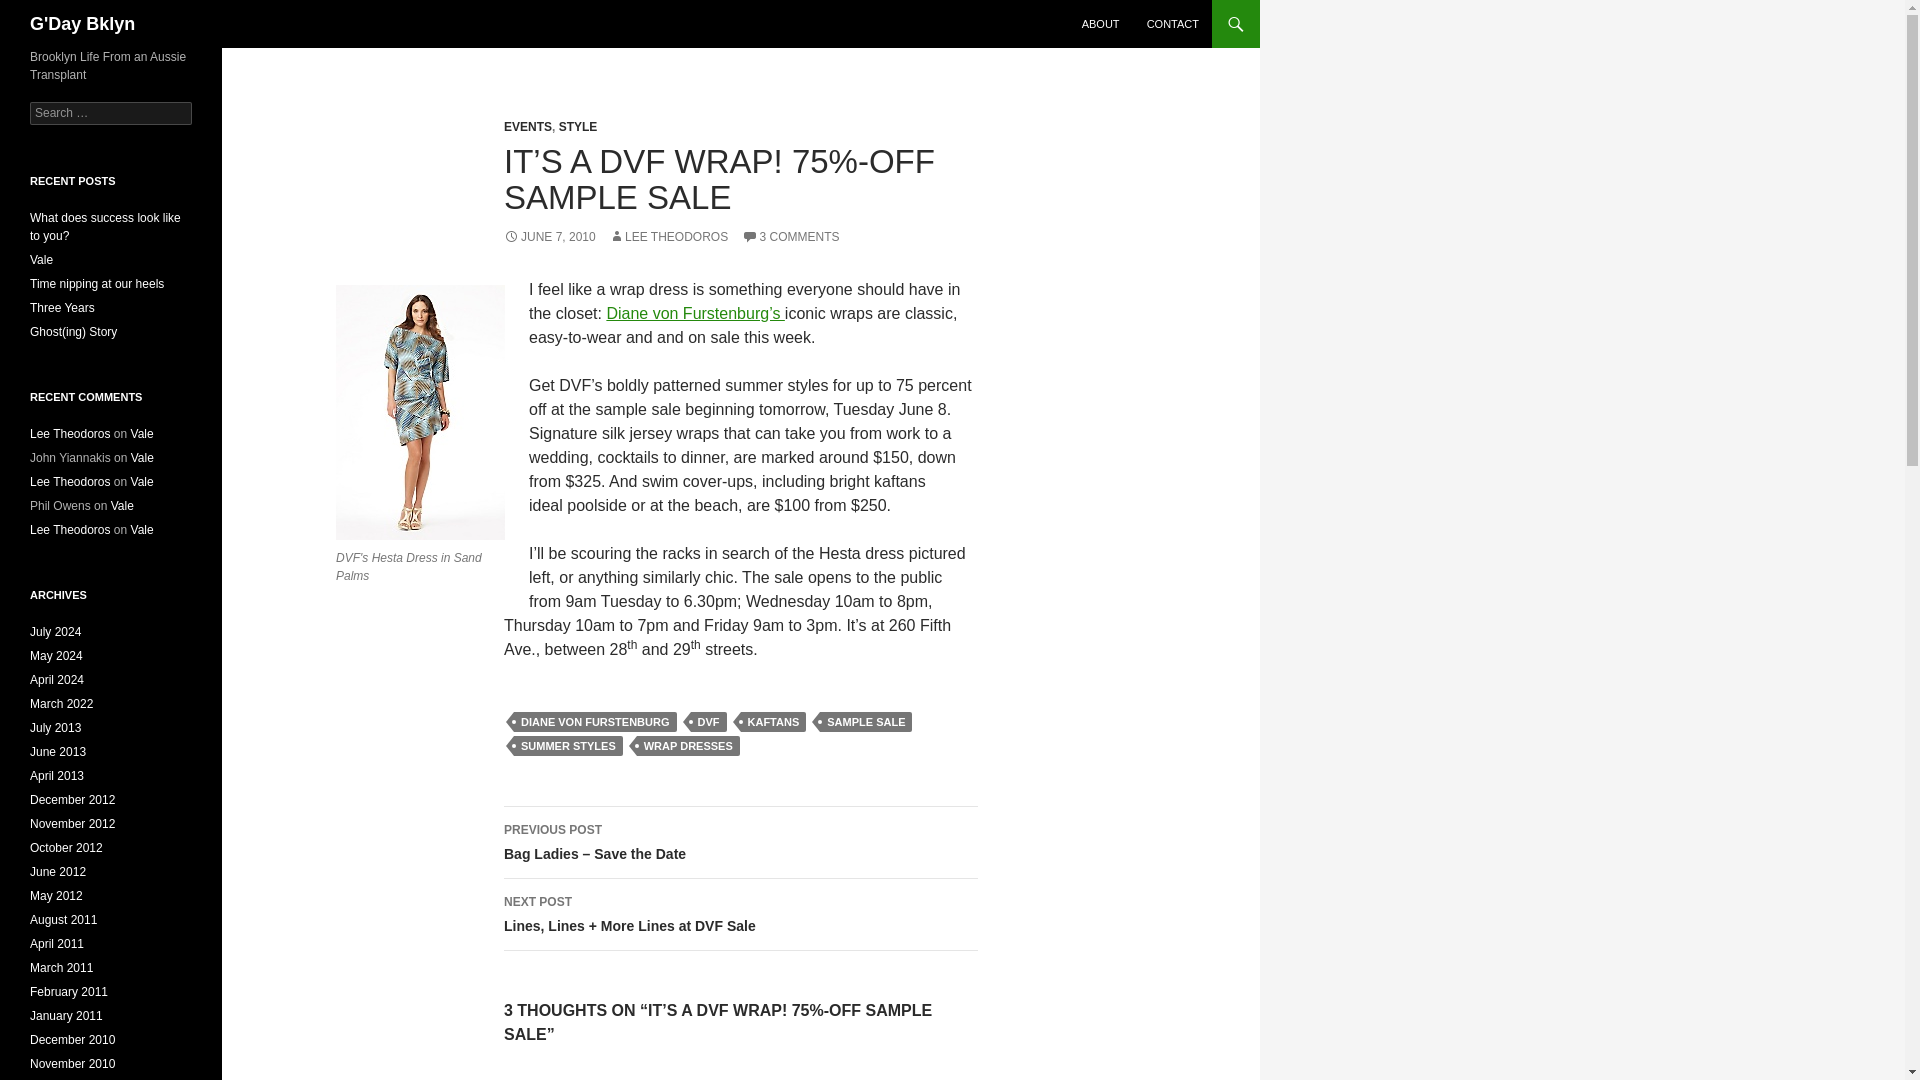 Image resolution: width=1920 pixels, height=1080 pixels. Describe the element at coordinates (42, 259) in the screenshot. I see `Vale` at that location.